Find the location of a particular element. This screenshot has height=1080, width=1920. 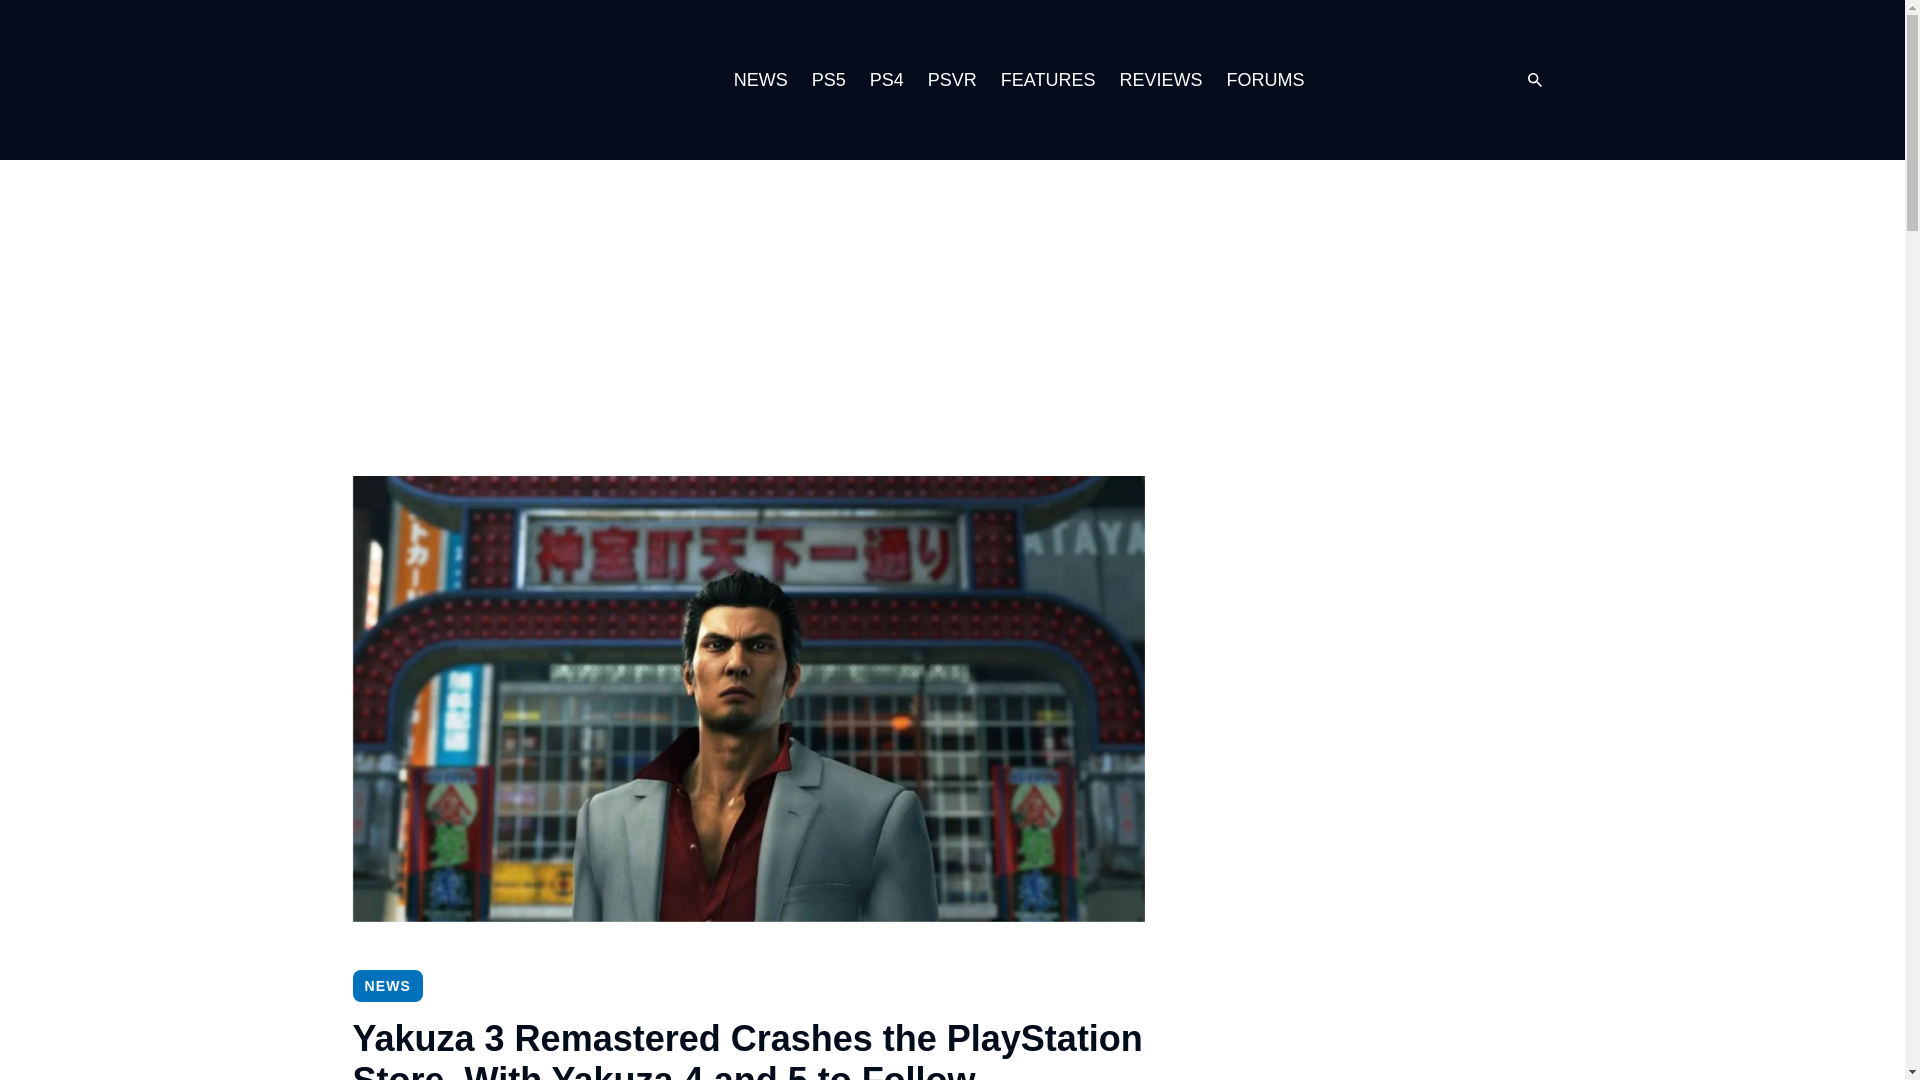

PSVR is located at coordinates (952, 80).